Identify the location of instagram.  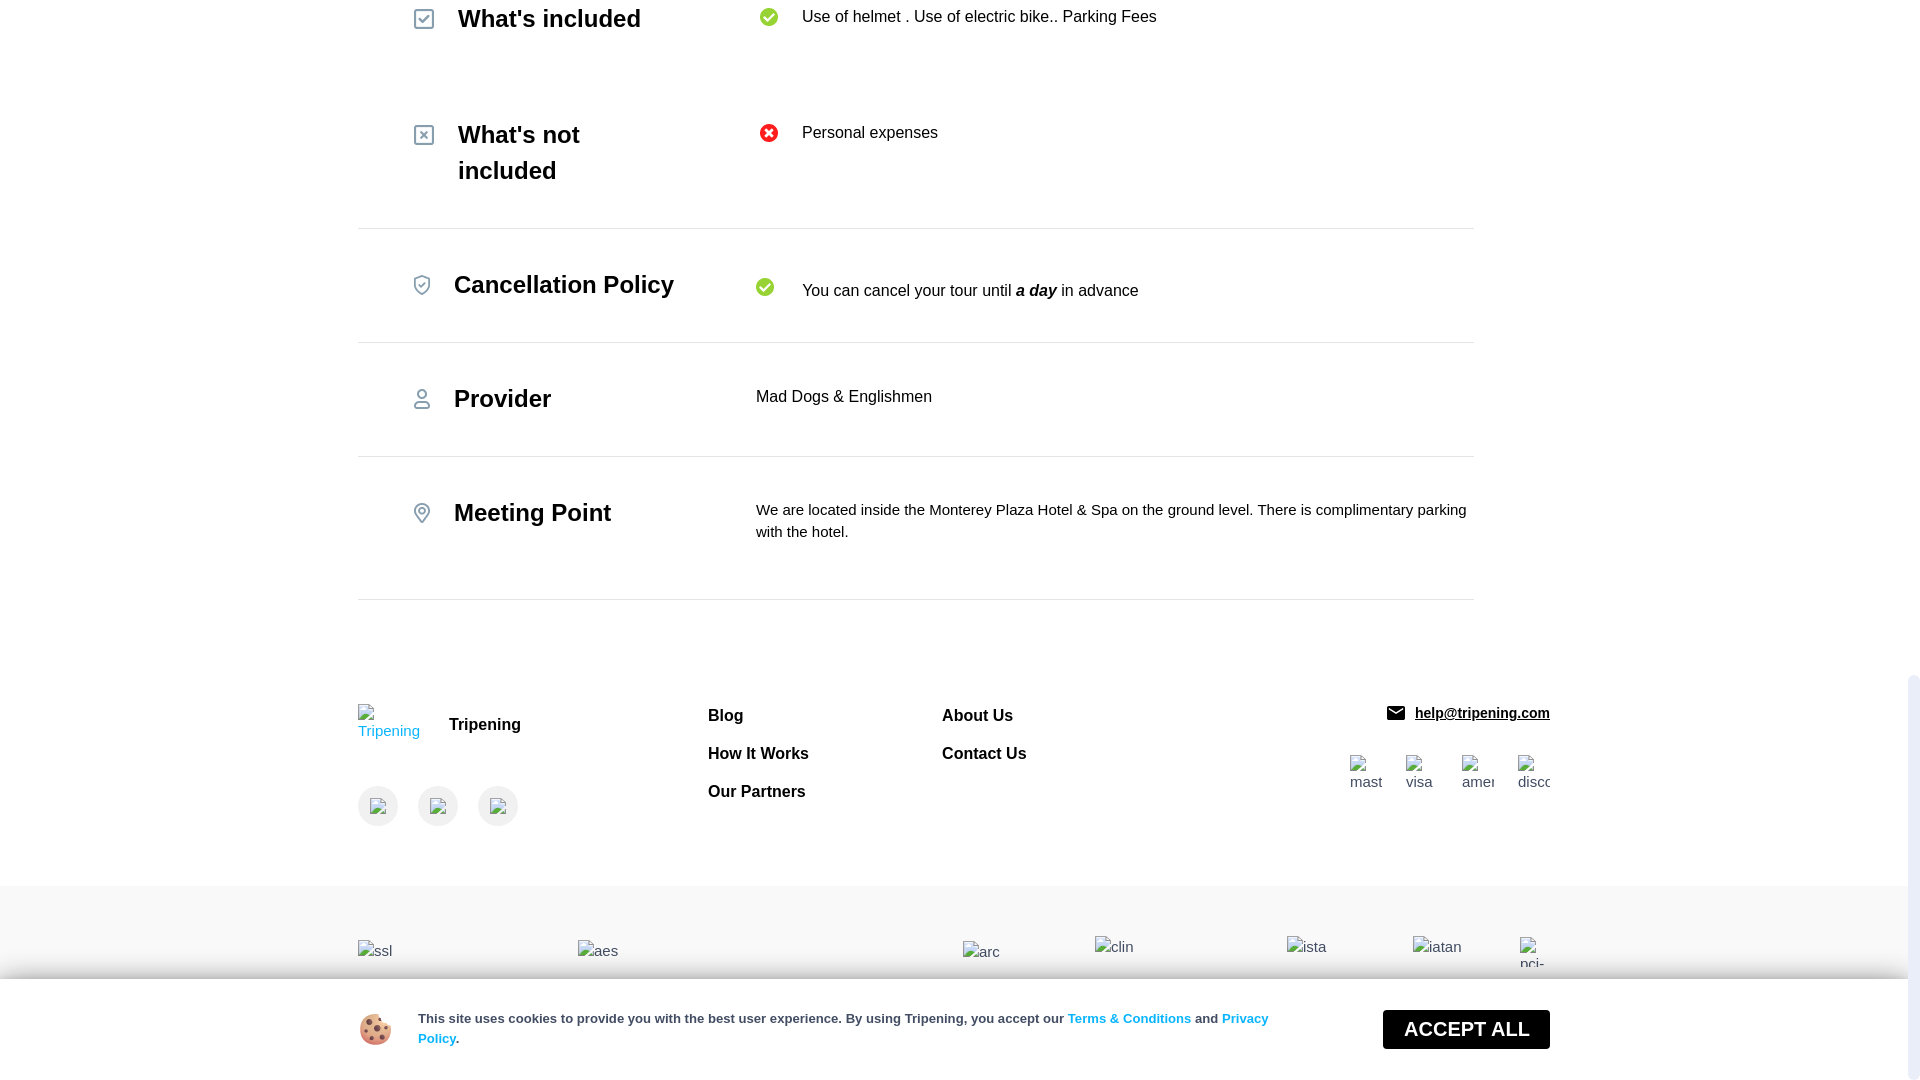
(498, 806).